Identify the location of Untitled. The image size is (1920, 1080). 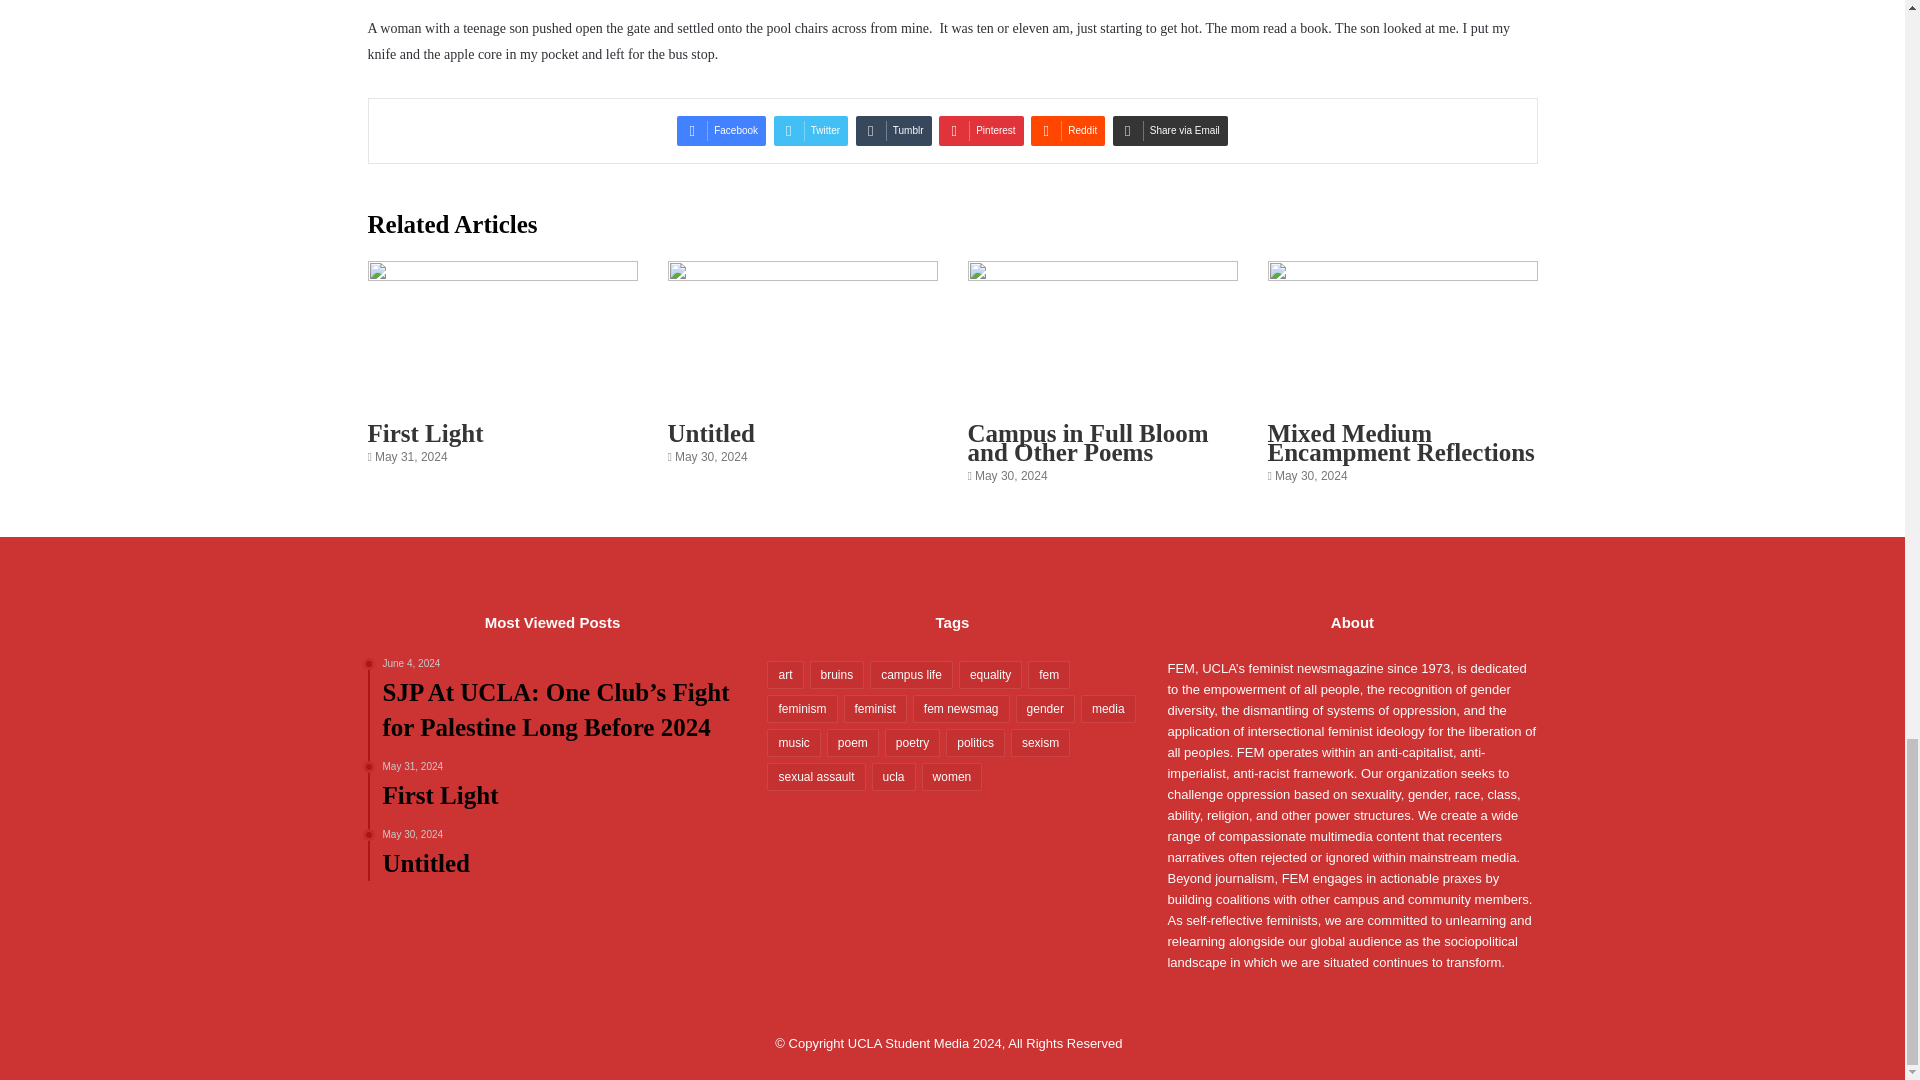
(722, 130).